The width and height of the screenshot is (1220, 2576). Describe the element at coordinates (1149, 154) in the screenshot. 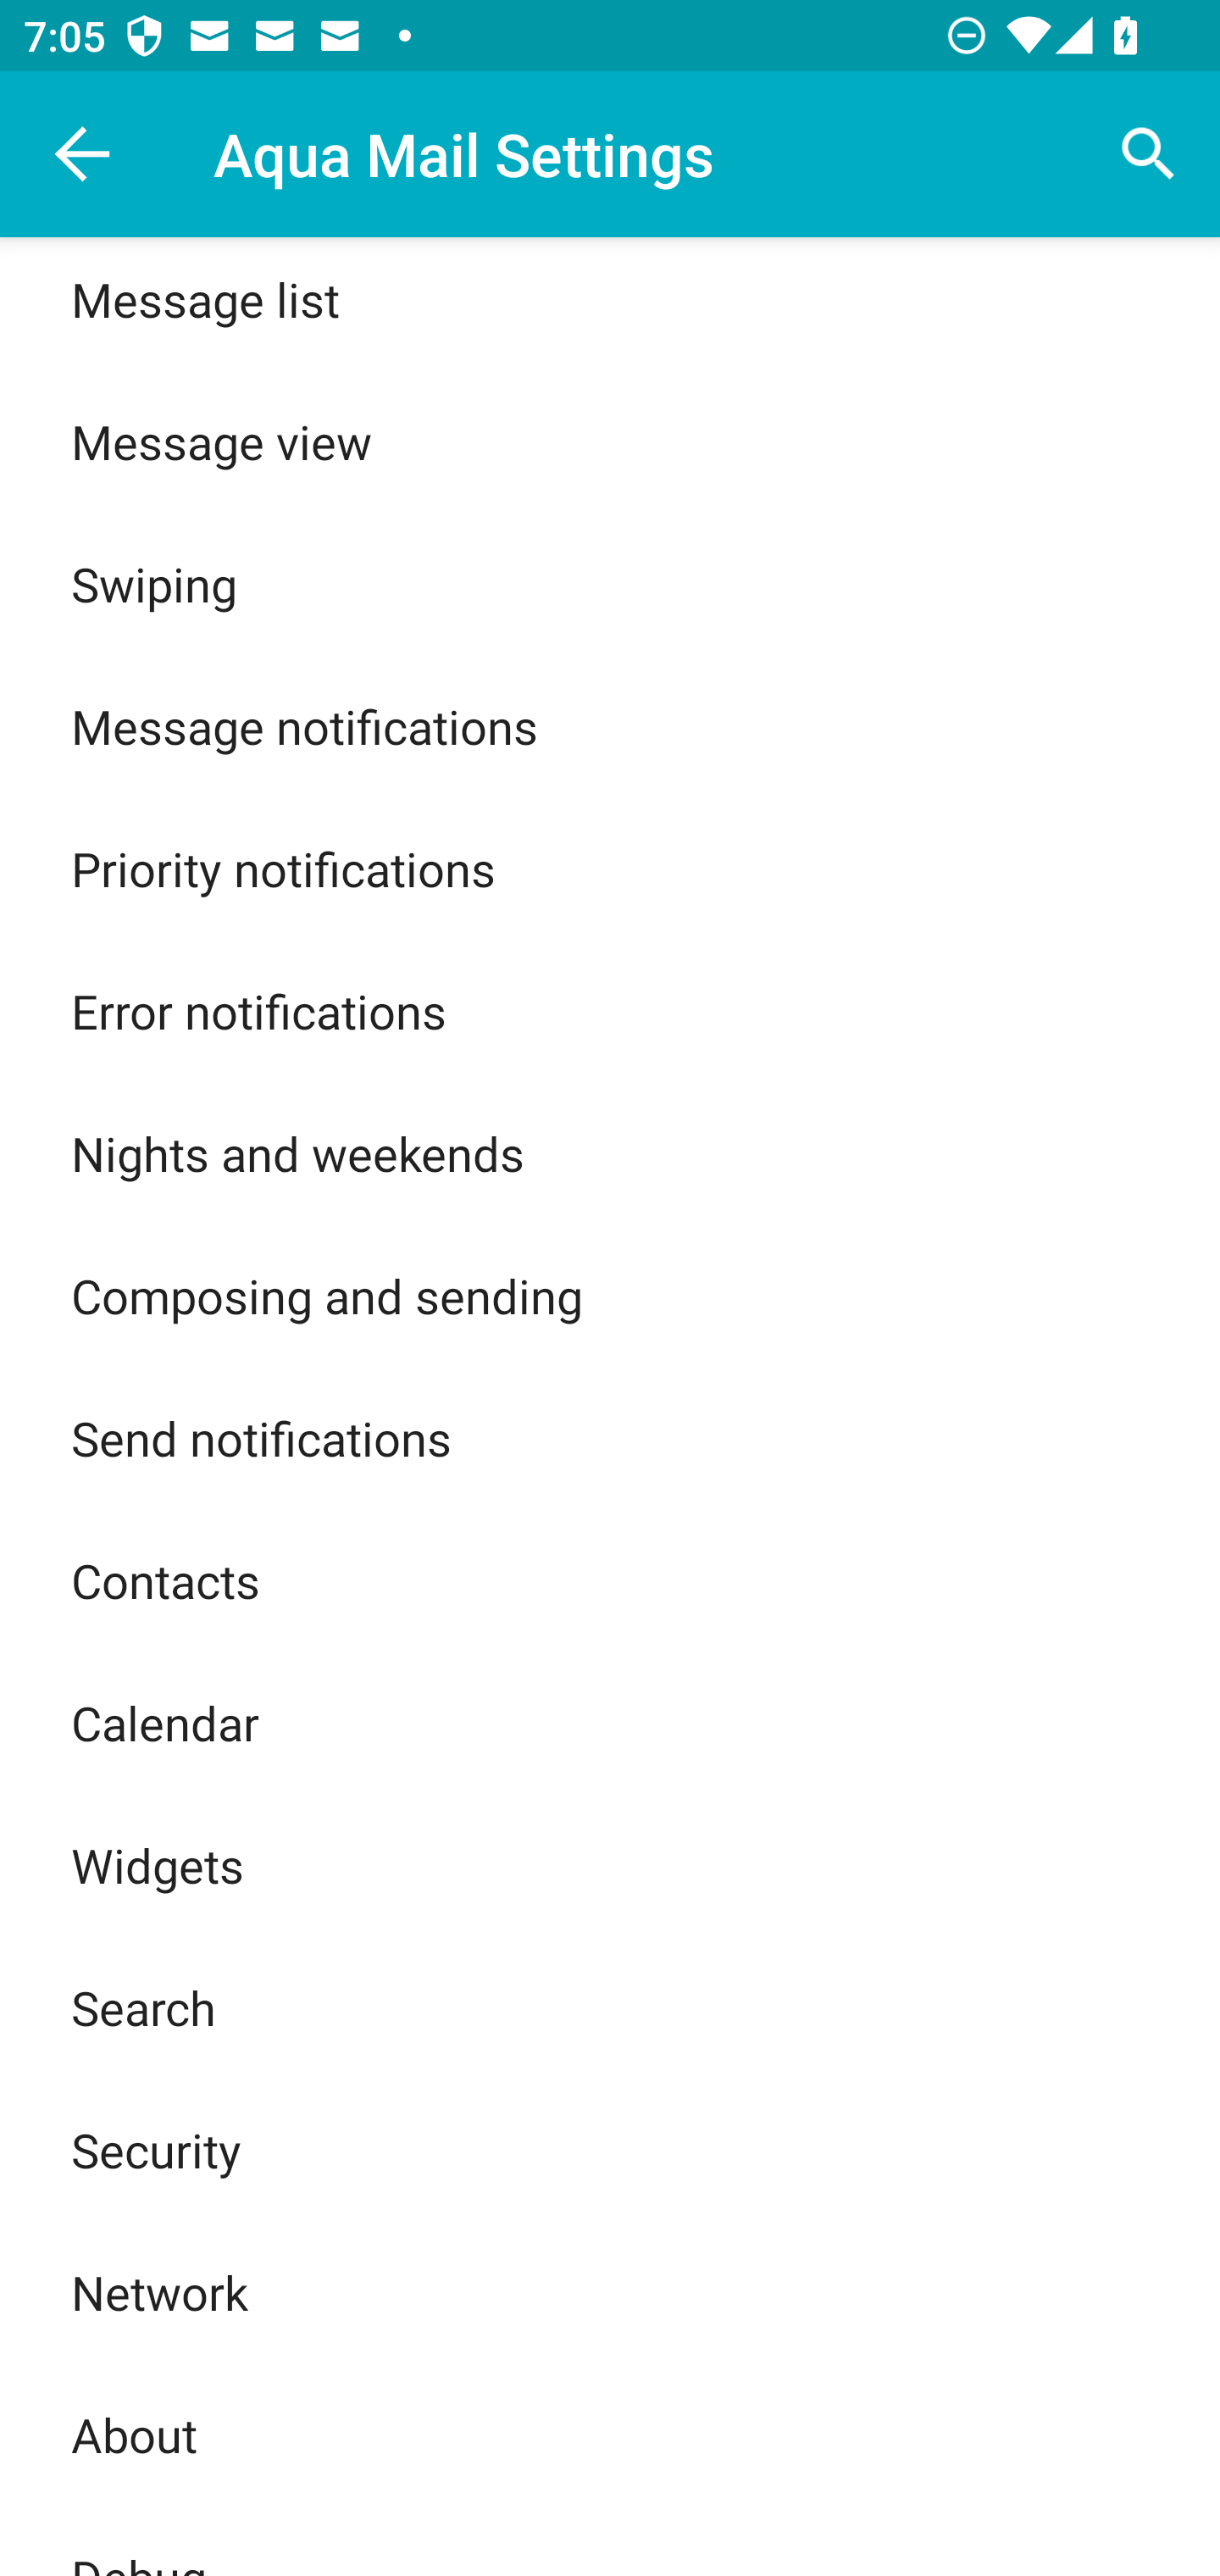

I see `Search` at that location.